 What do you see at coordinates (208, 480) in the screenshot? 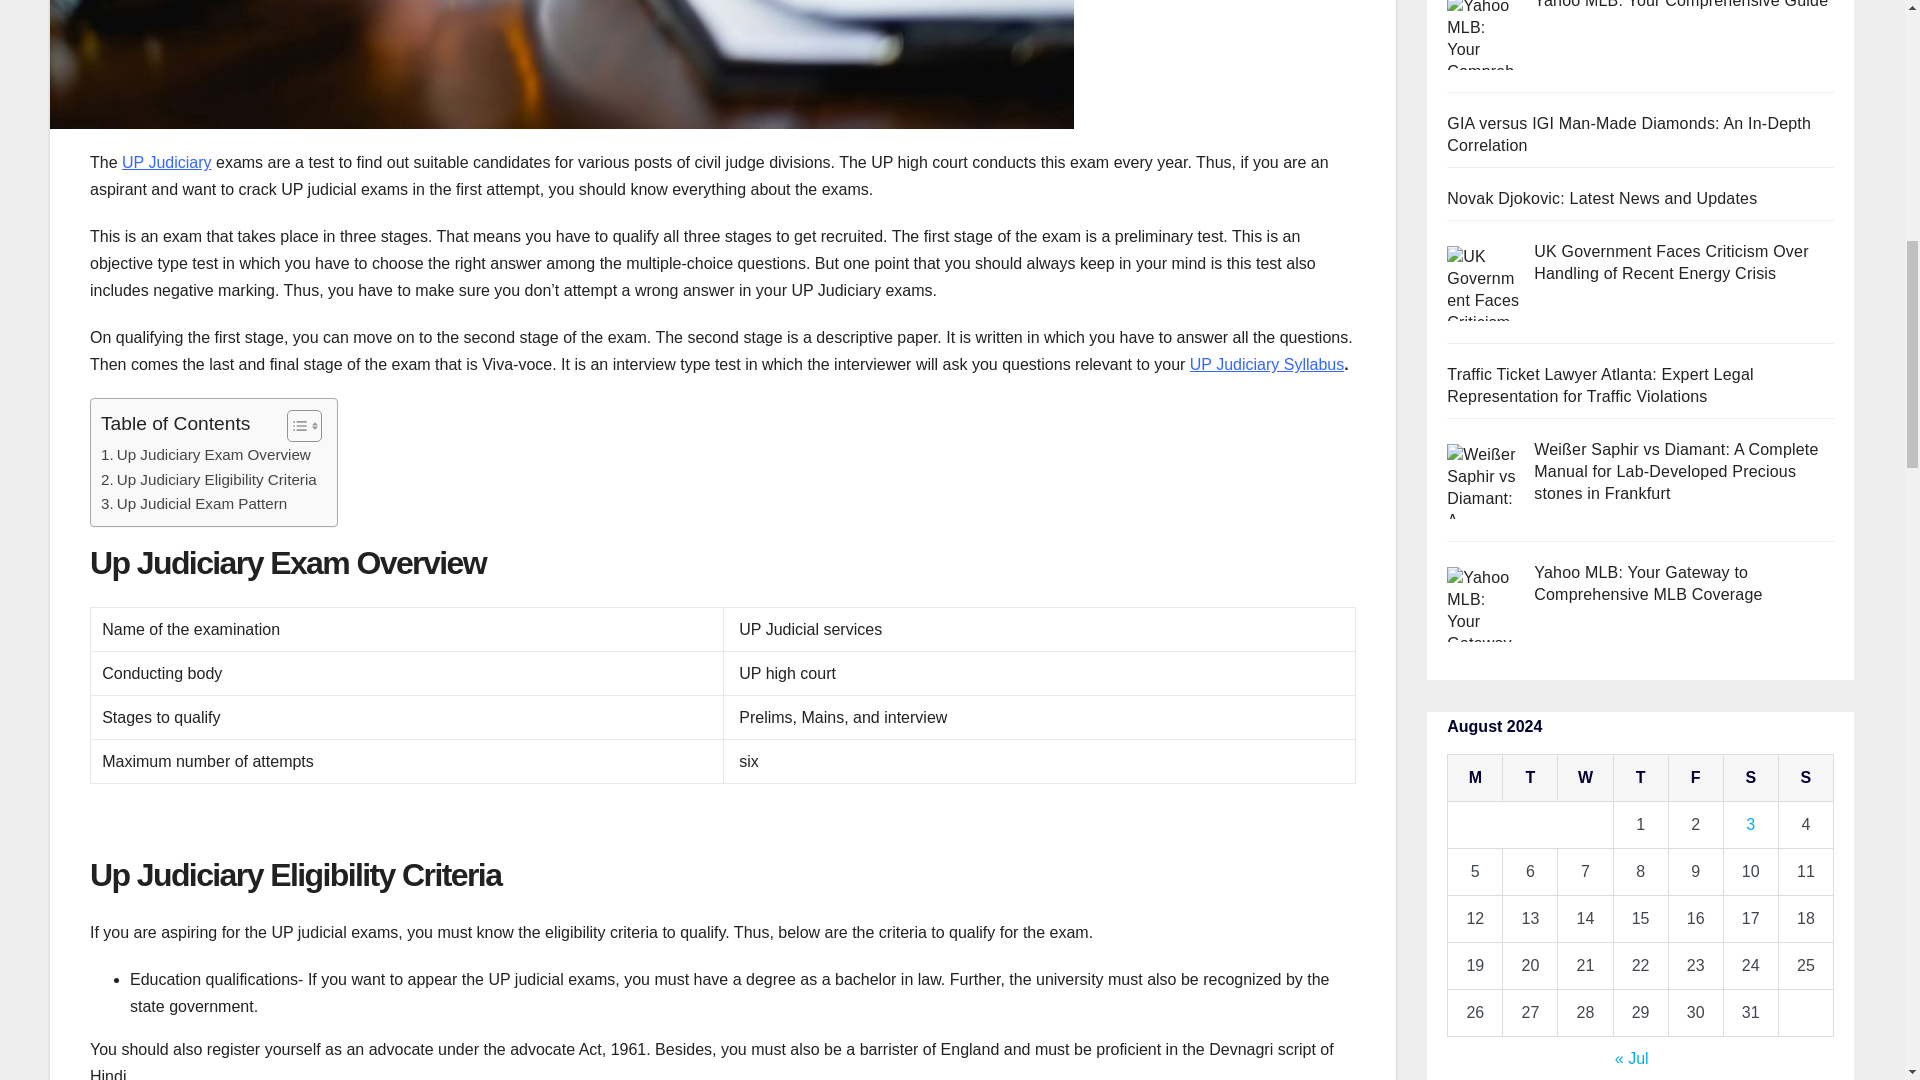
I see `Up Judiciary Eligibility Criteria` at bounding box center [208, 480].